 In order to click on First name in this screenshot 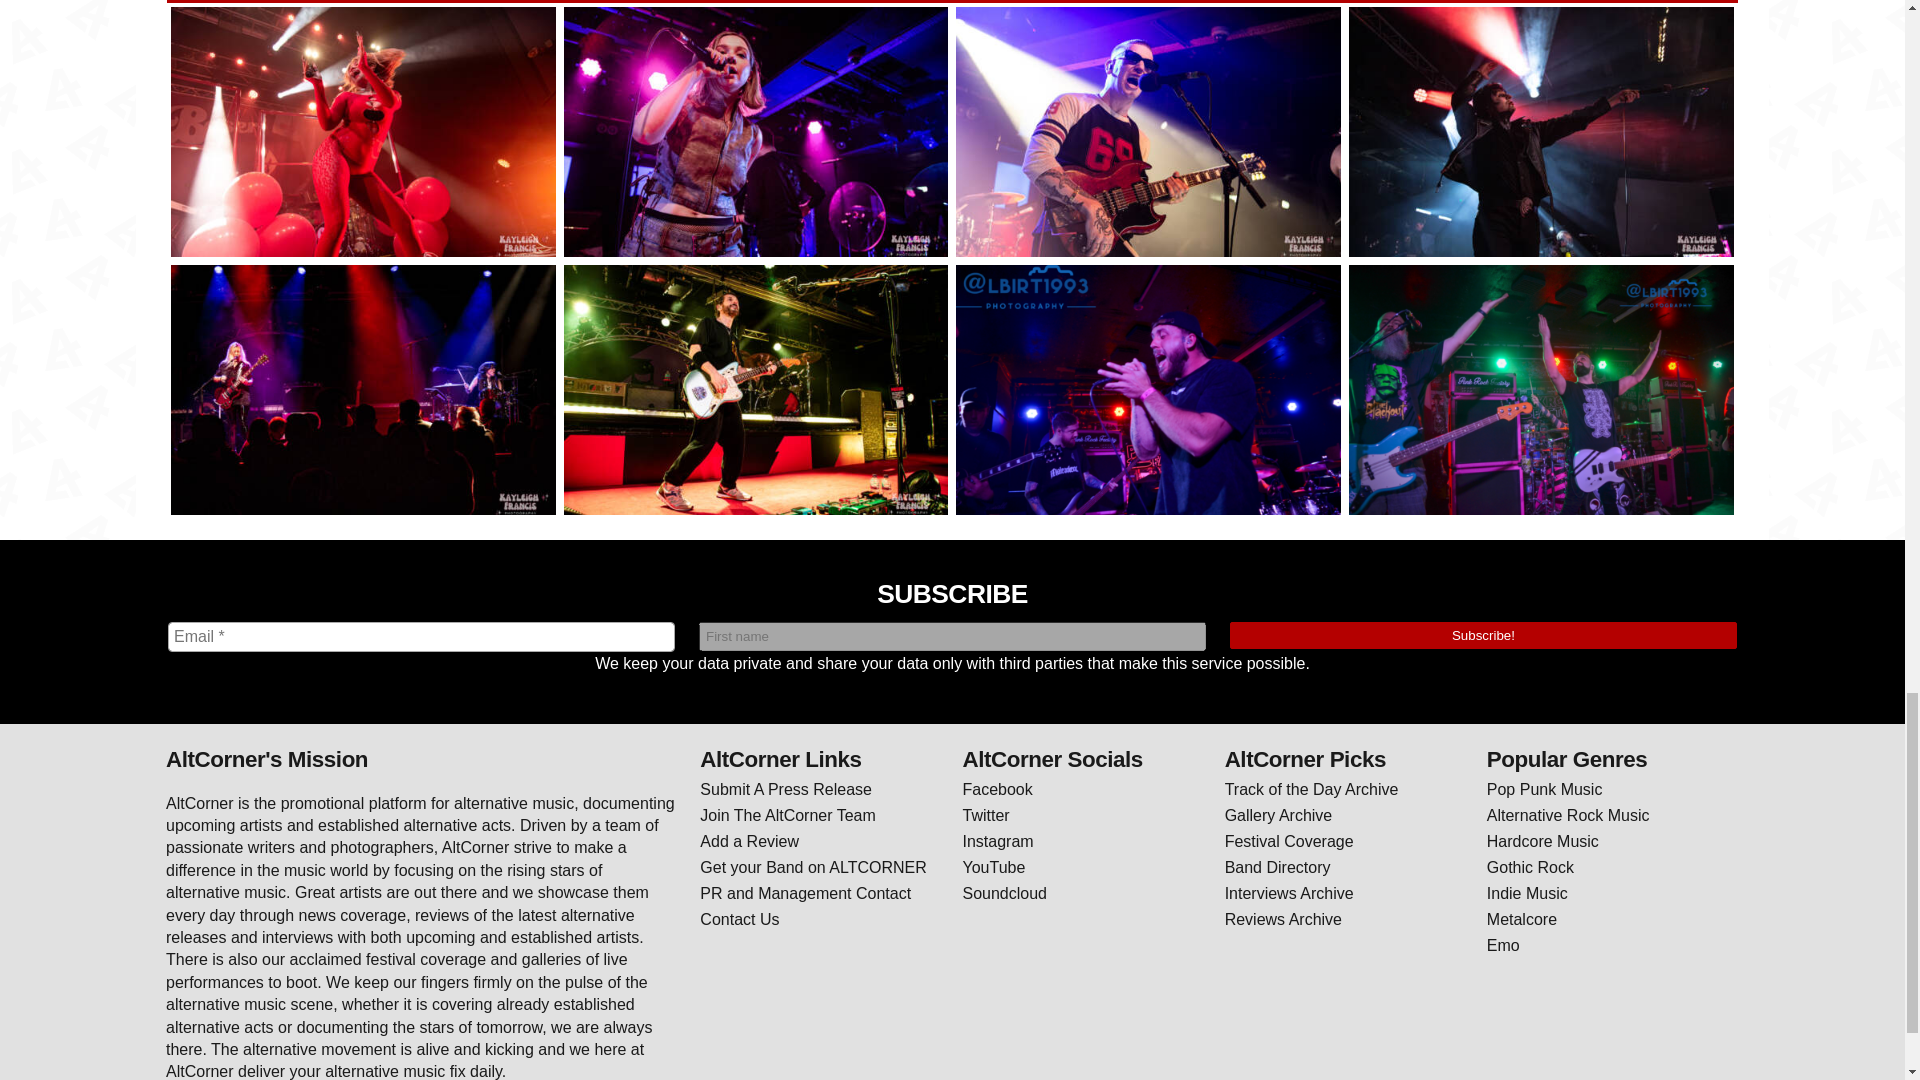, I will do `click(952, 636)`.